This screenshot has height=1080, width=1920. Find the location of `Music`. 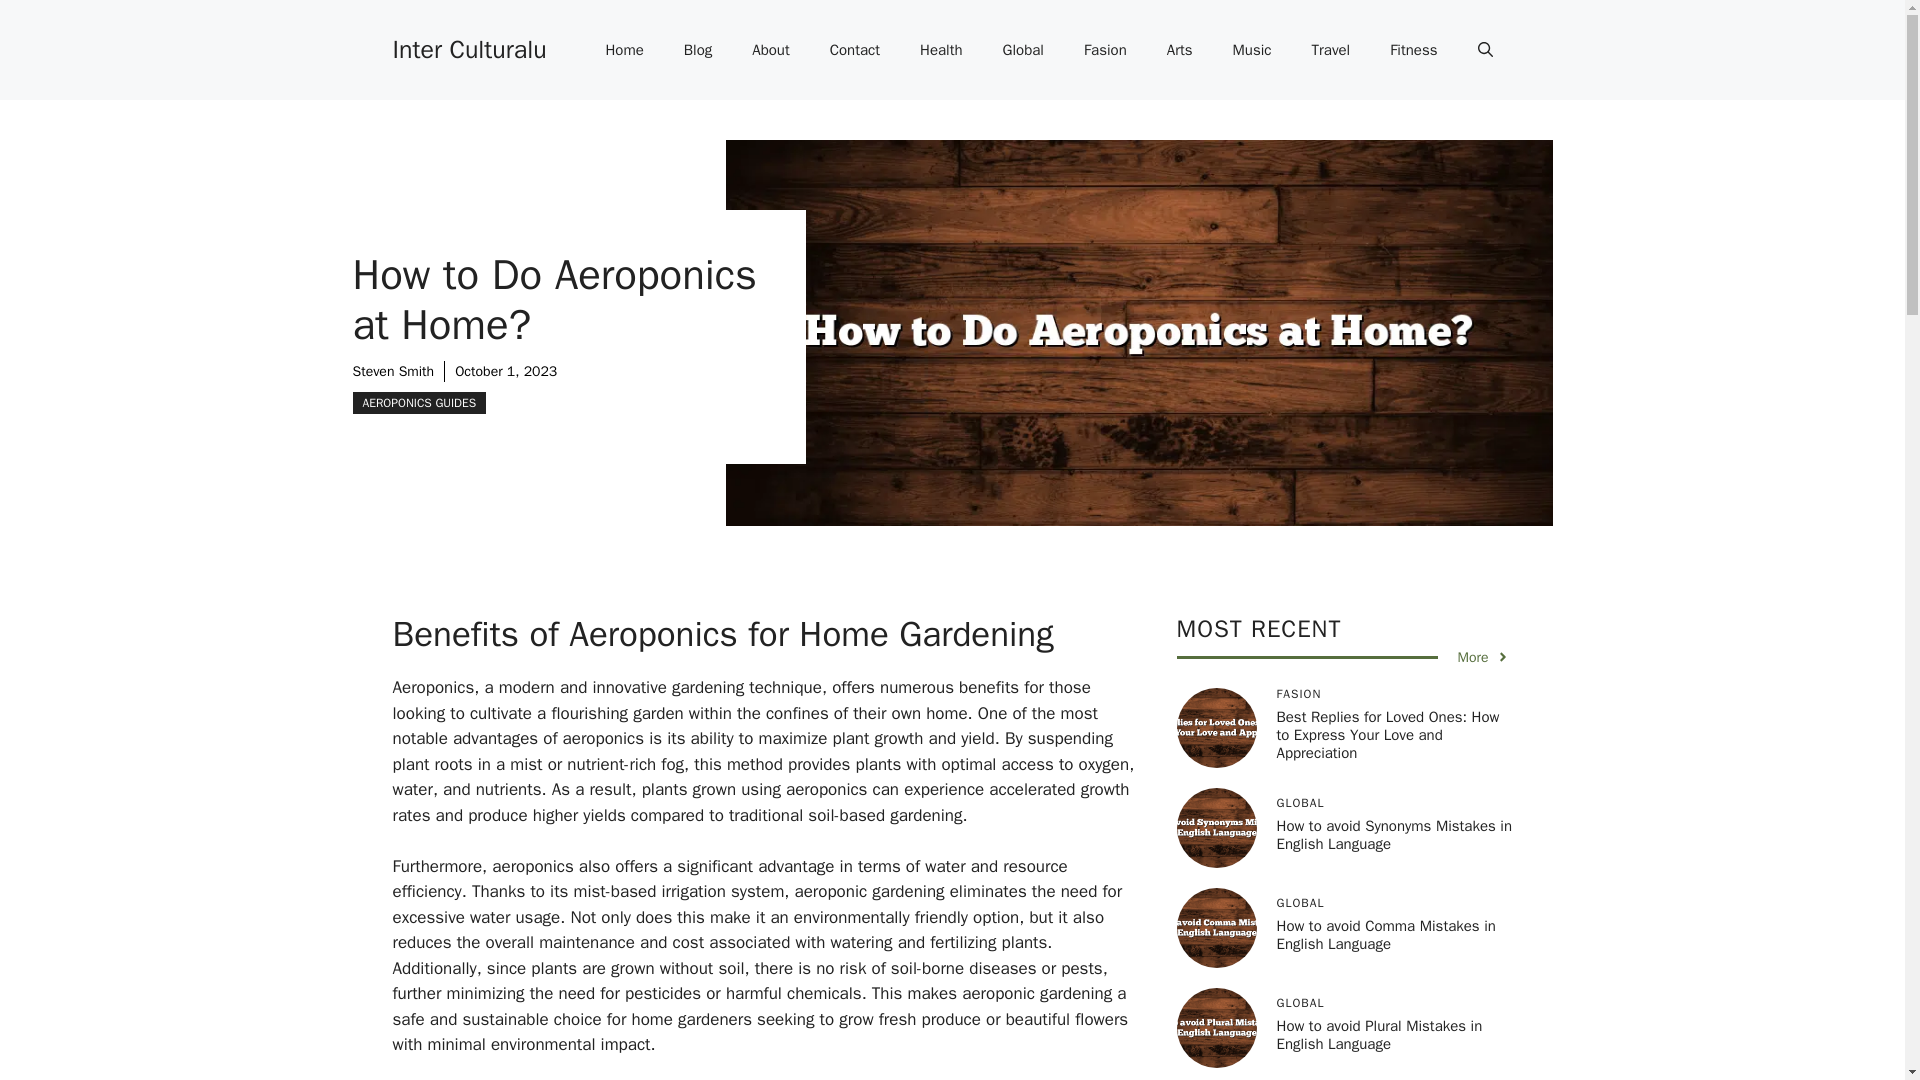

Music is located at coordinates (1252, 50).